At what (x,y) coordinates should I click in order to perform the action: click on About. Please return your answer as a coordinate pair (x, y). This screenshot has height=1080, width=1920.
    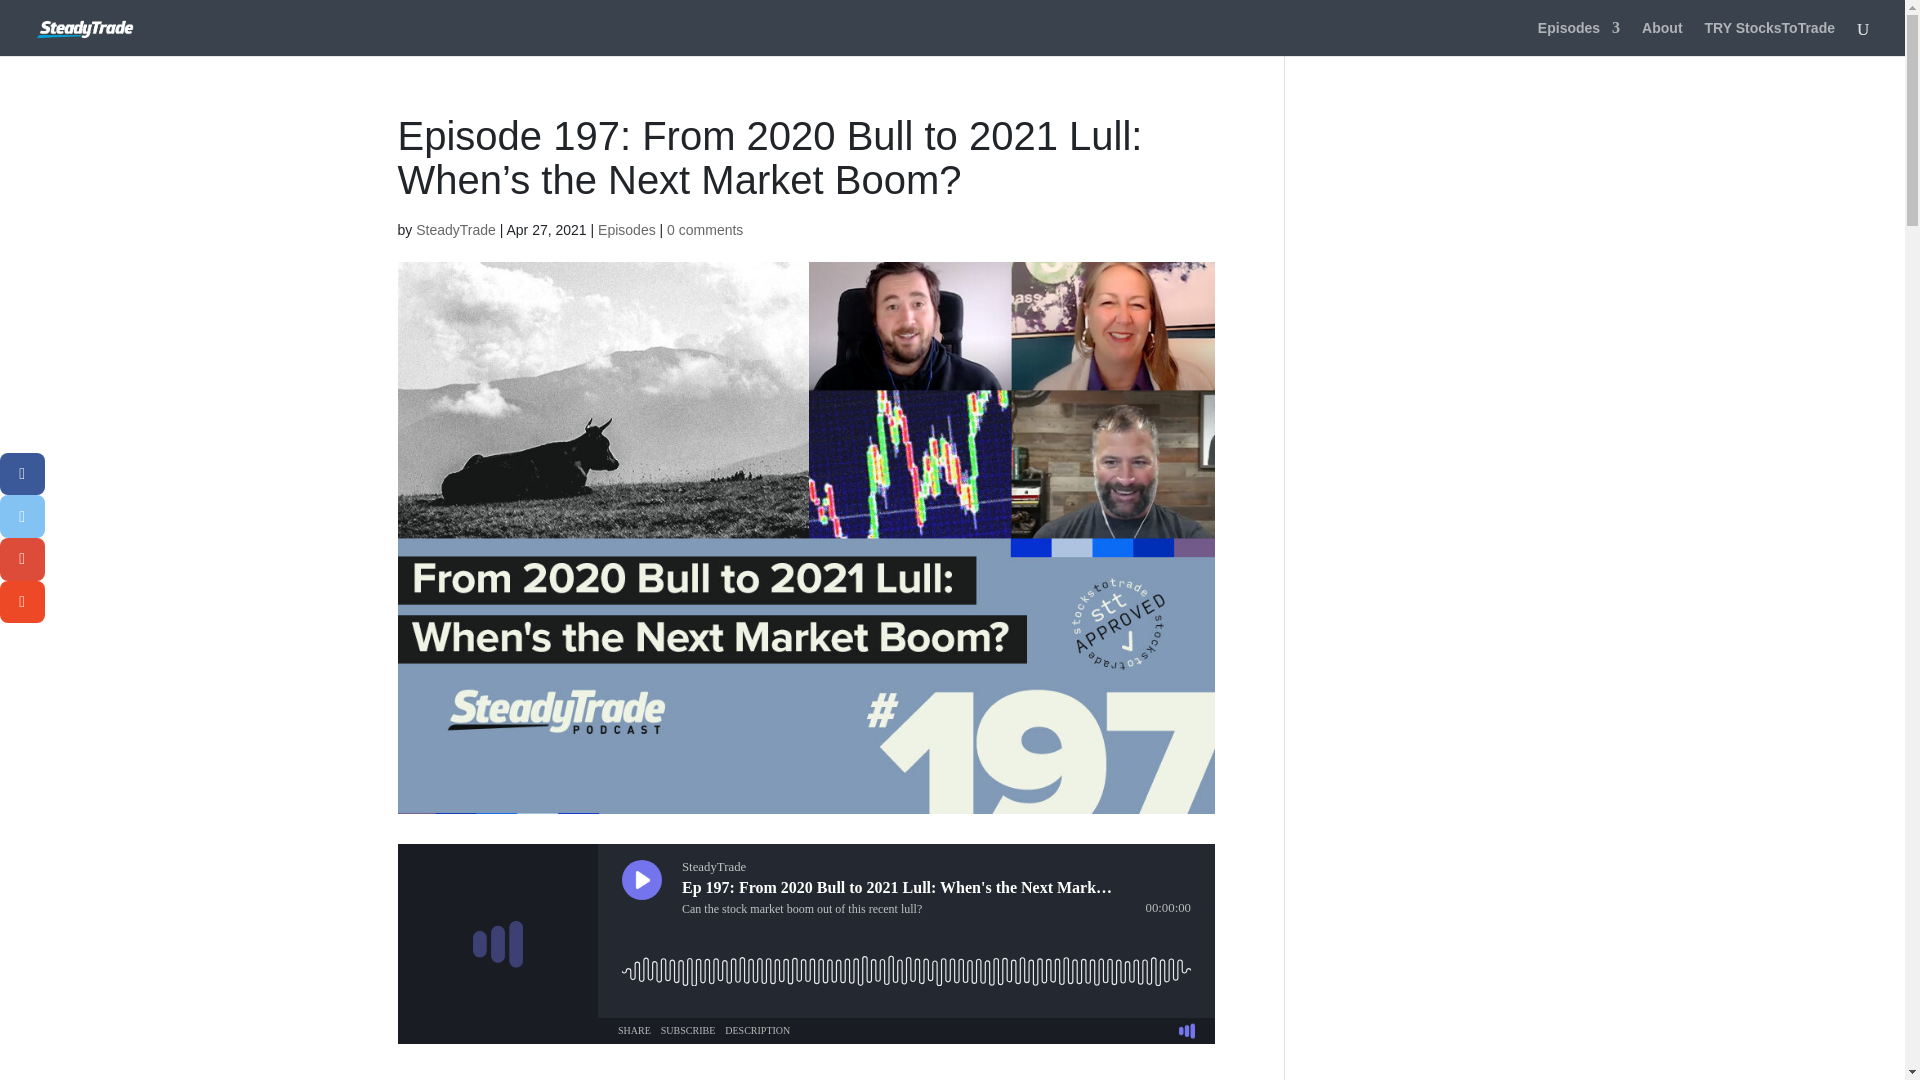
    Looking at the image, I should click on (1661, 38).